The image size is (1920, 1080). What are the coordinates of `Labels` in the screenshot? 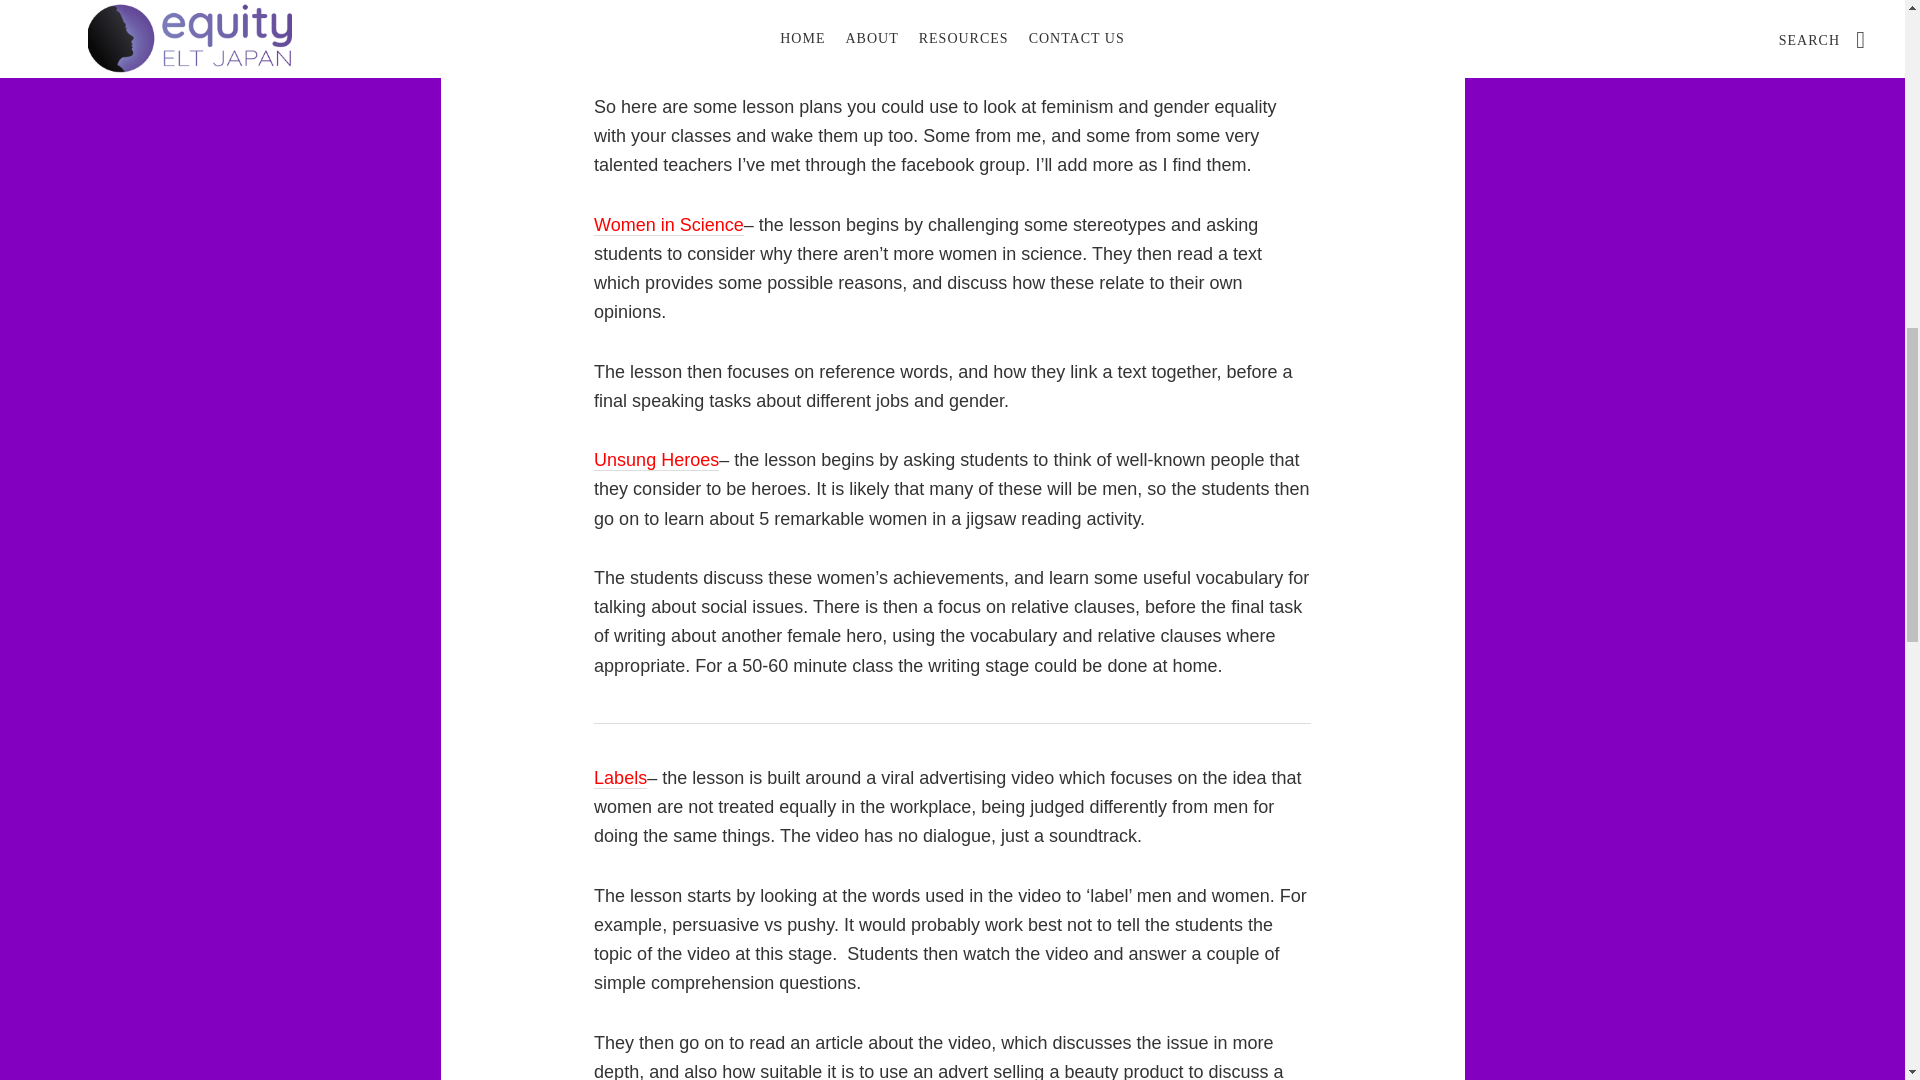 It's located at (620, 778).